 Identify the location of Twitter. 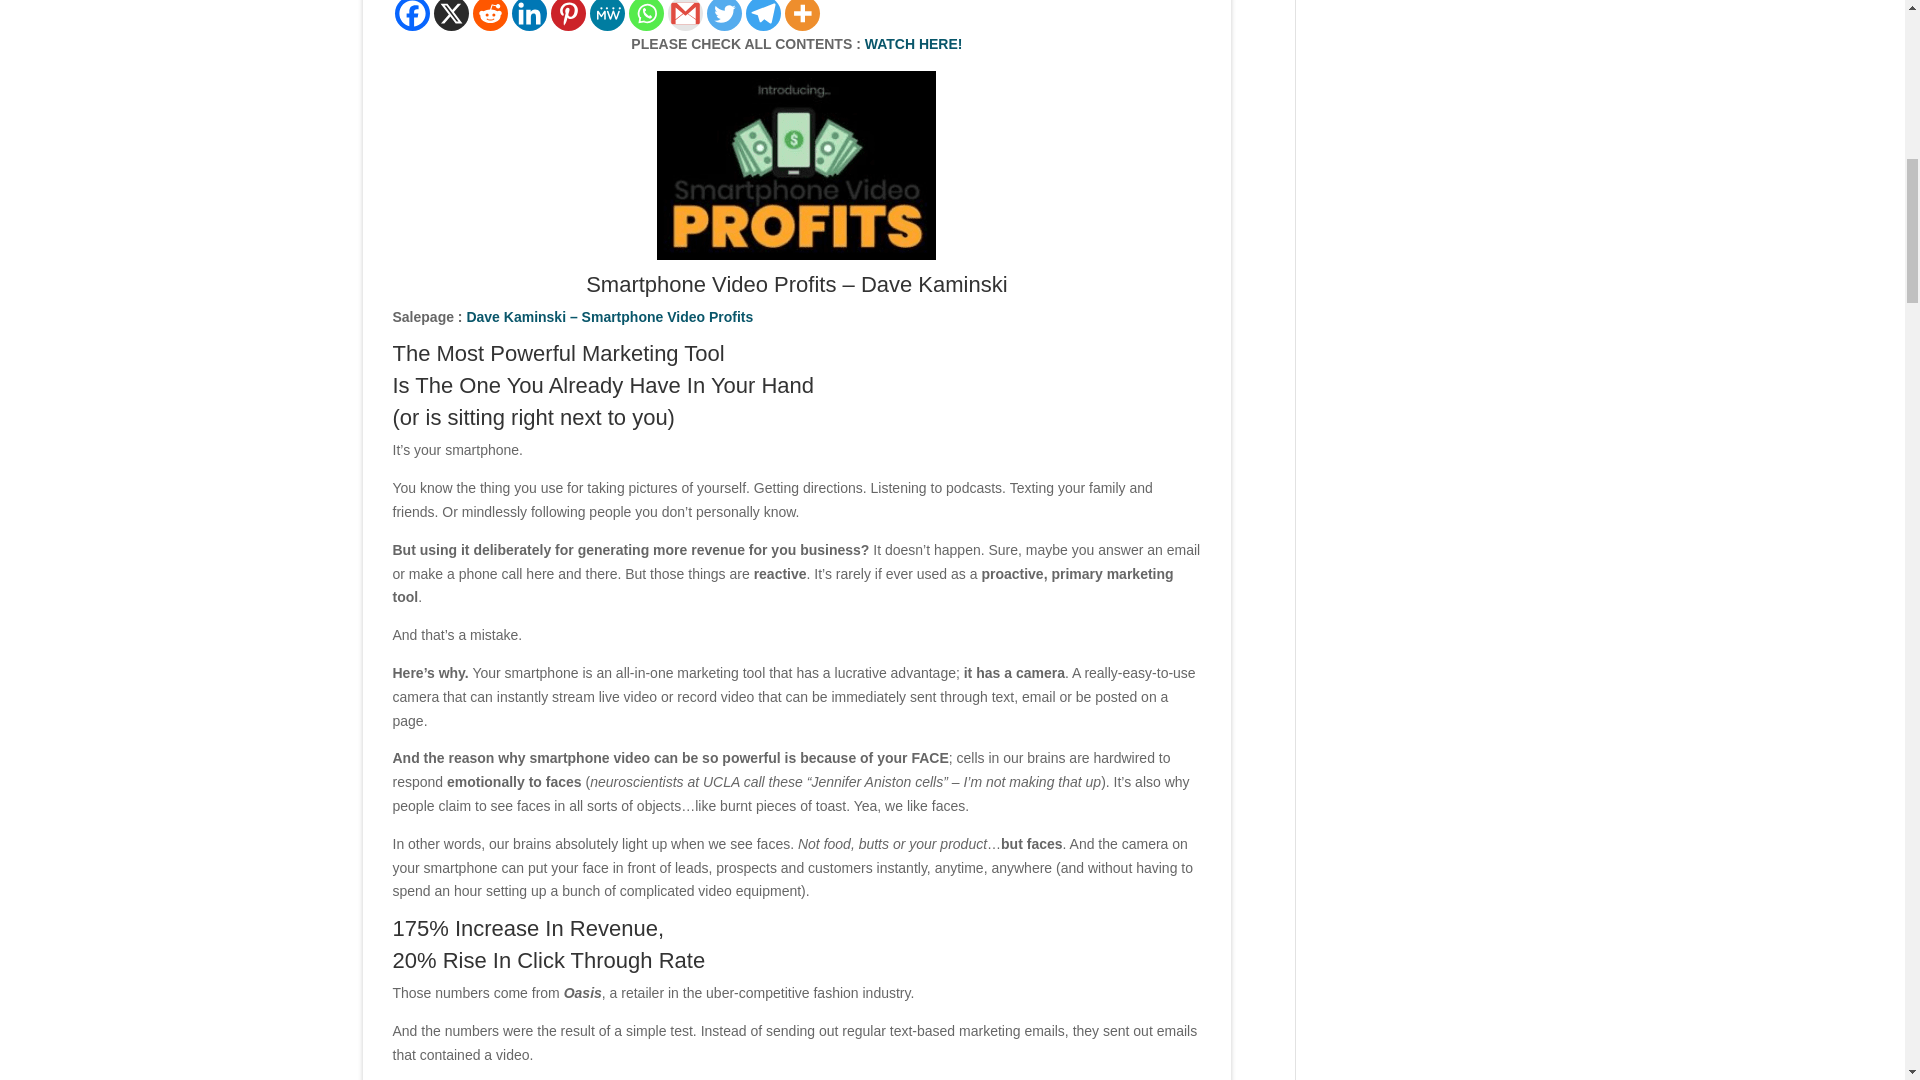
(724, 16).